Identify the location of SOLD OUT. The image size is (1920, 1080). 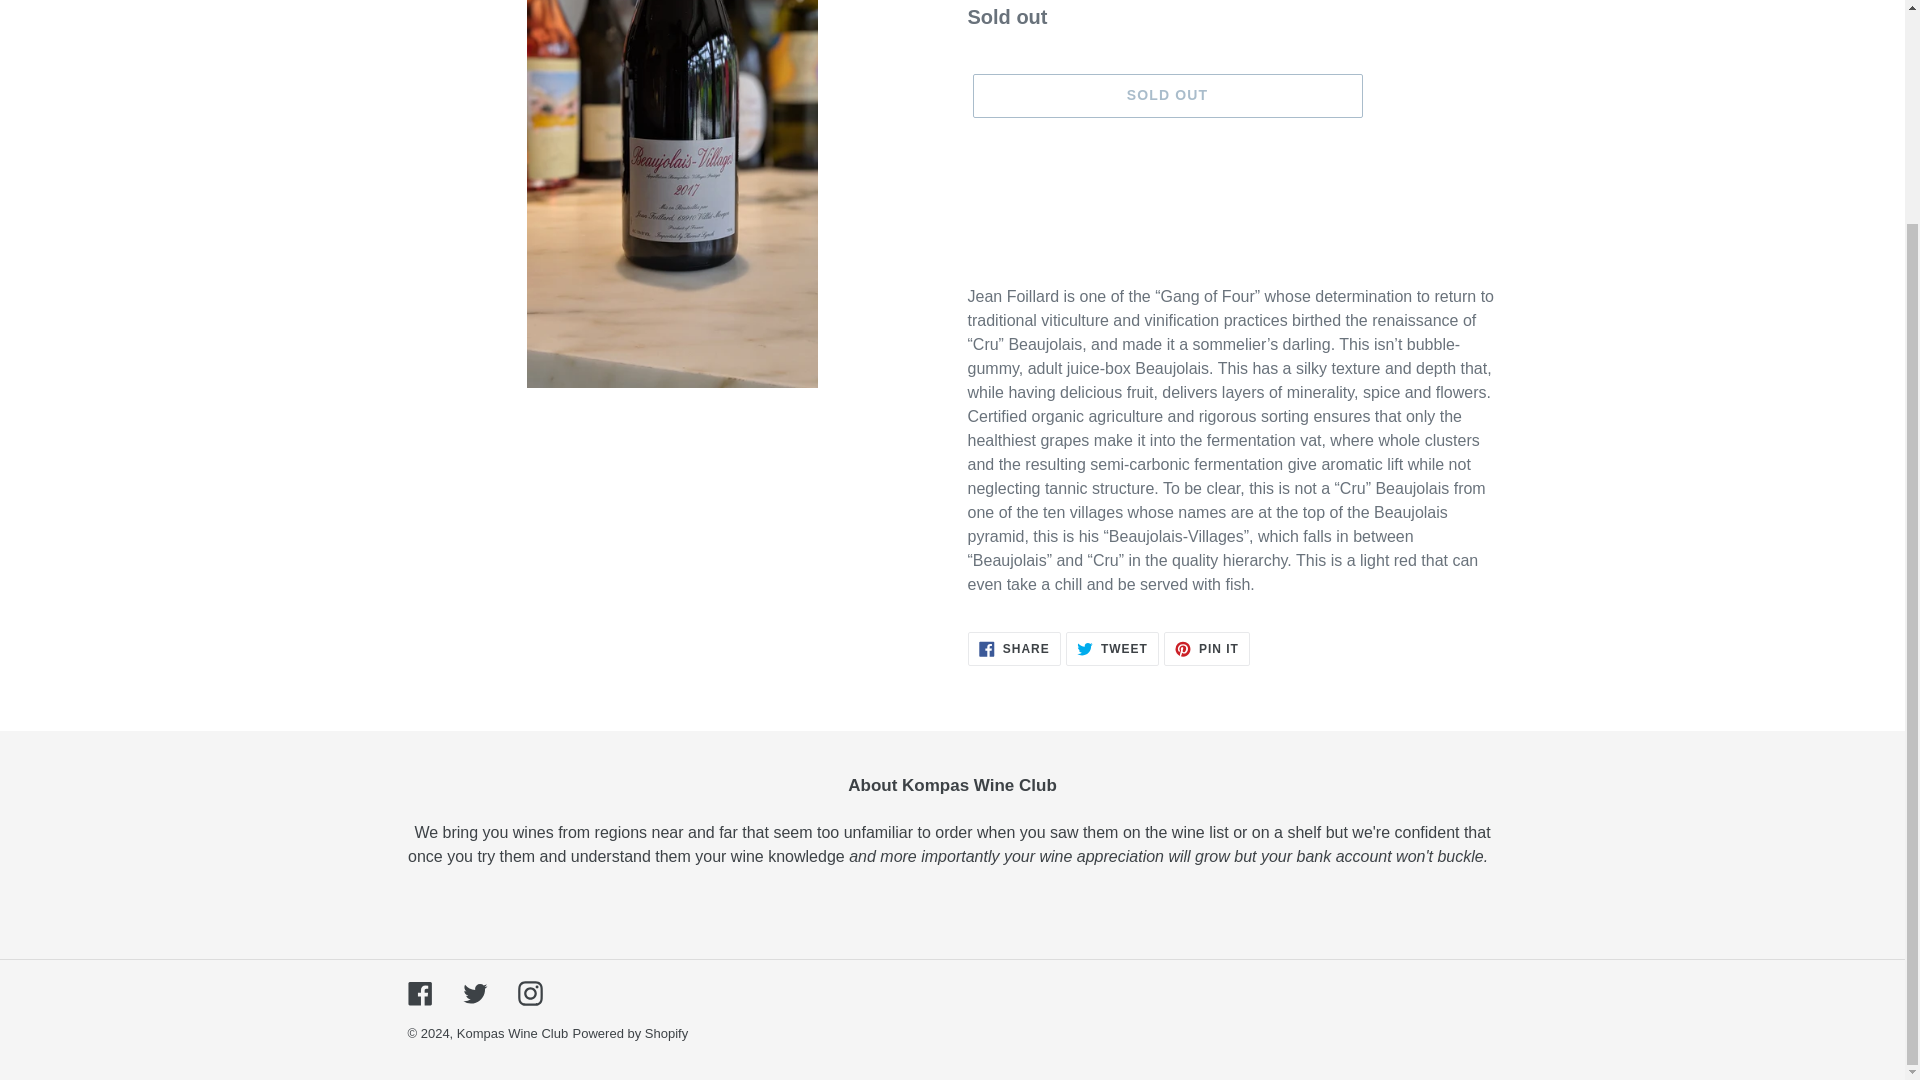
(1166, 96).